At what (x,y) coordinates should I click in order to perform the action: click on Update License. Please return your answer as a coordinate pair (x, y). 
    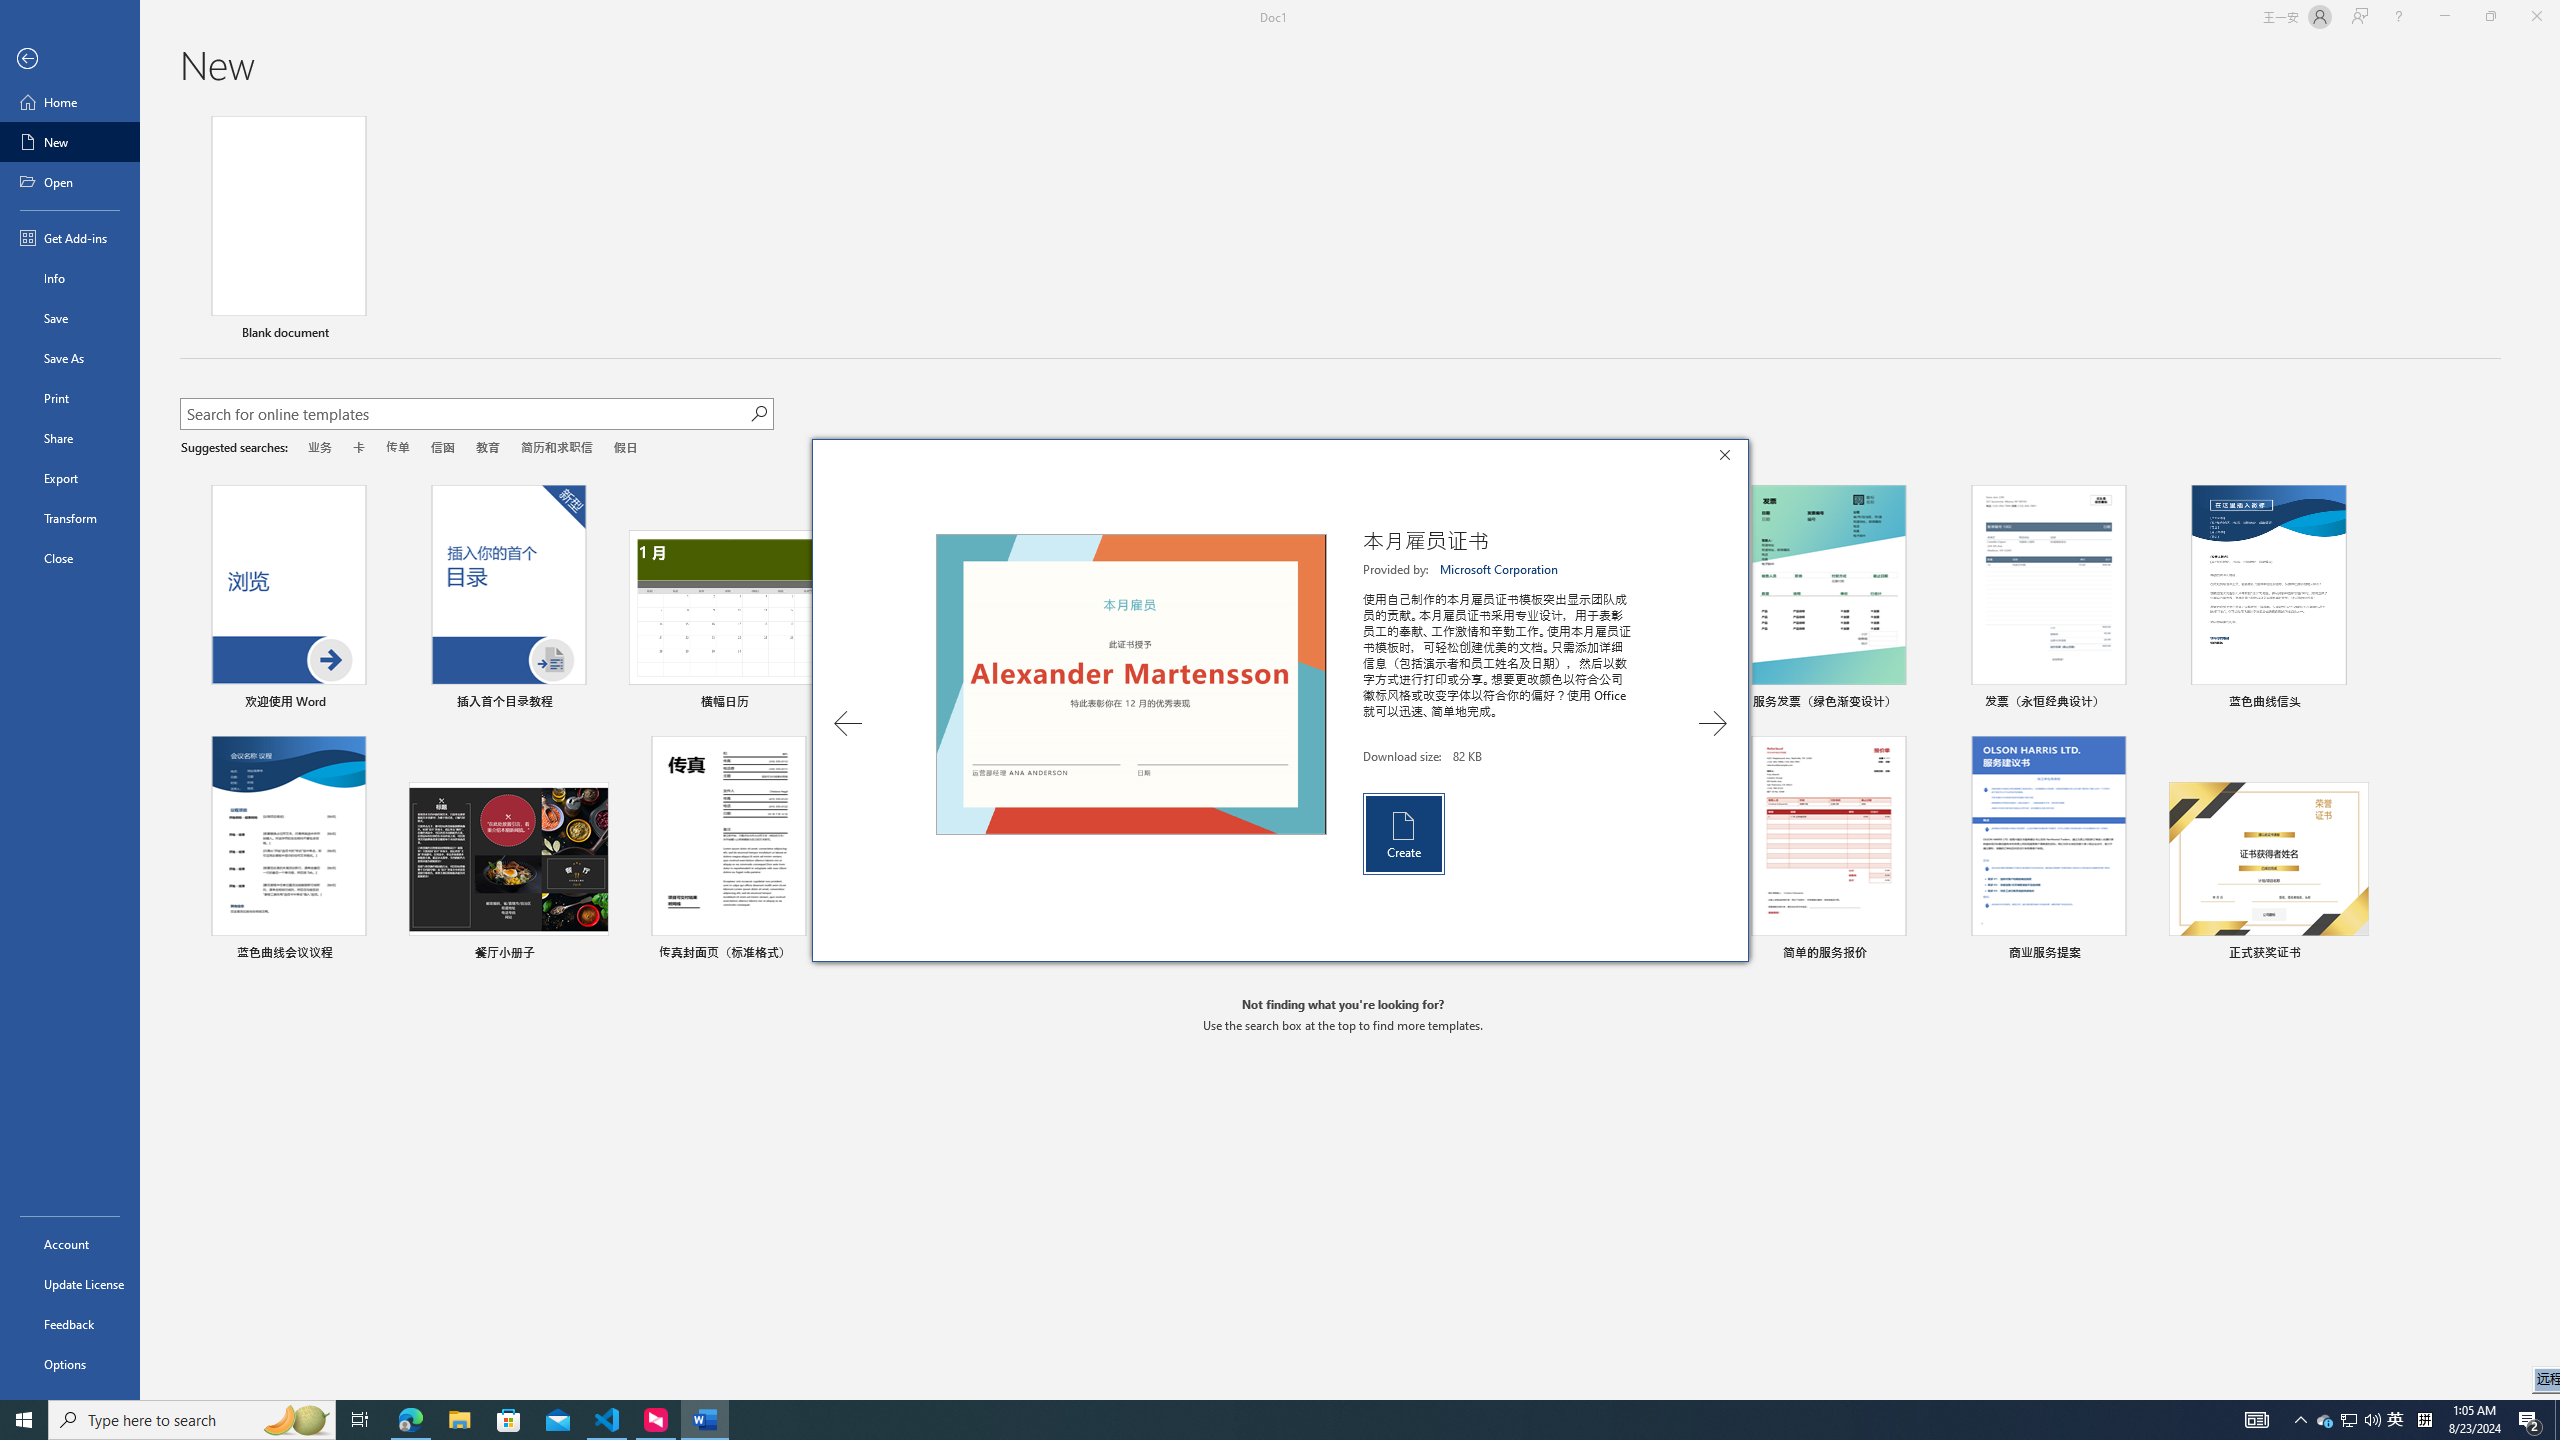
    Looking at the image, I should click on (70, 1363).